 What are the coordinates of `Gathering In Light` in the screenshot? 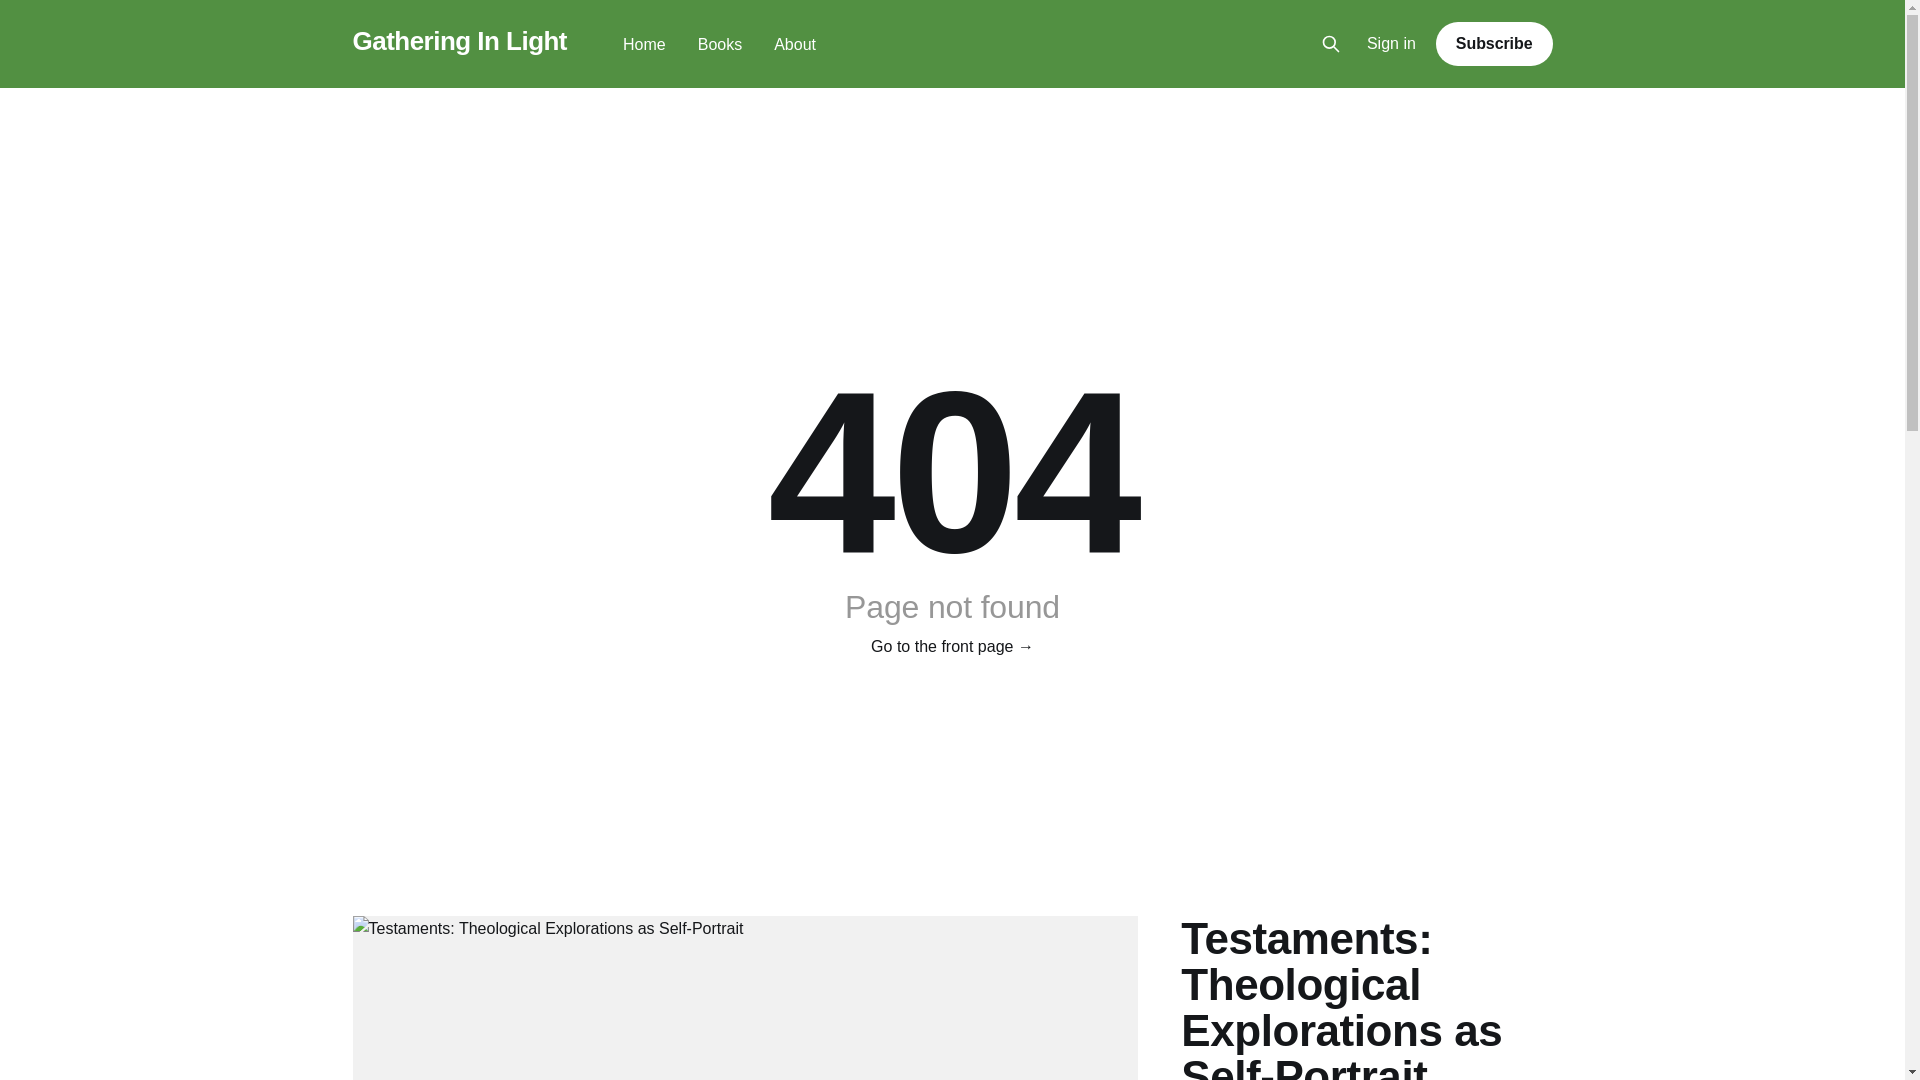 It's located at (458, 41).